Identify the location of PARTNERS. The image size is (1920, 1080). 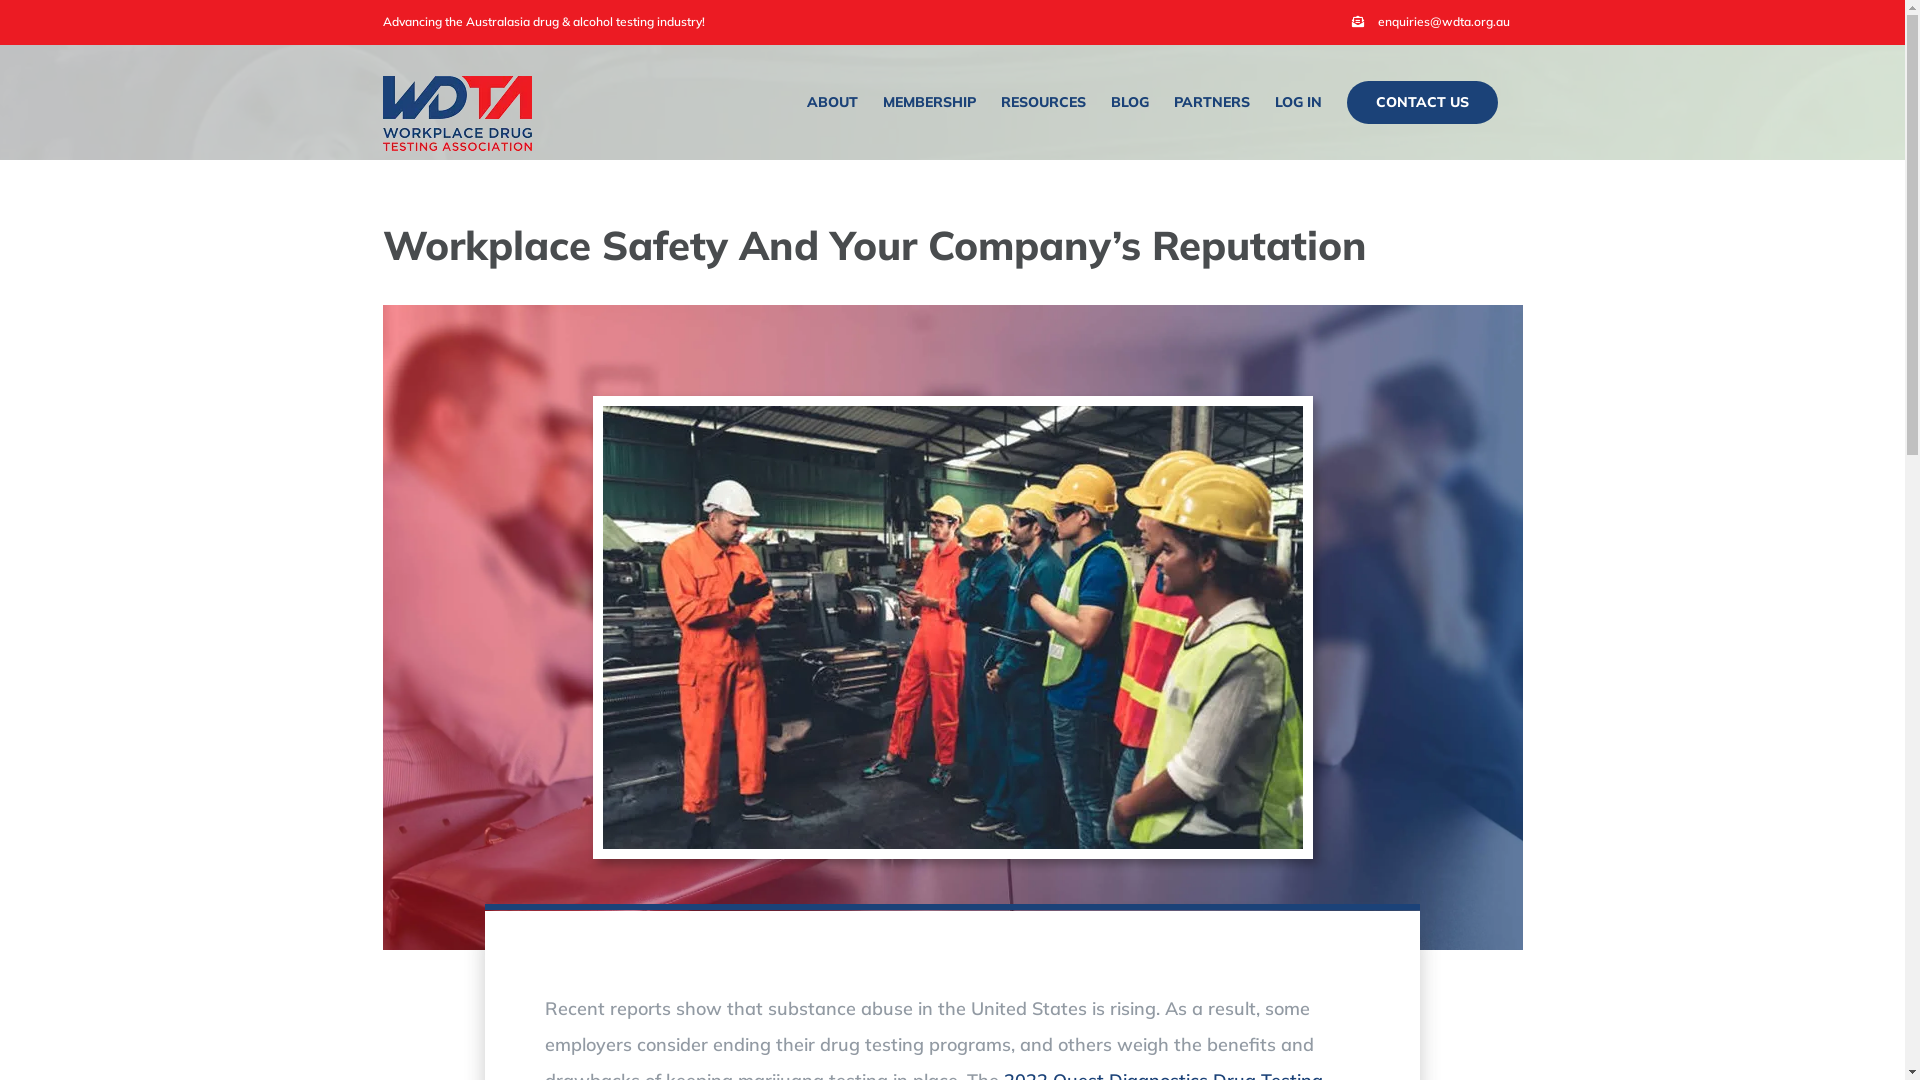
(1212, 102).